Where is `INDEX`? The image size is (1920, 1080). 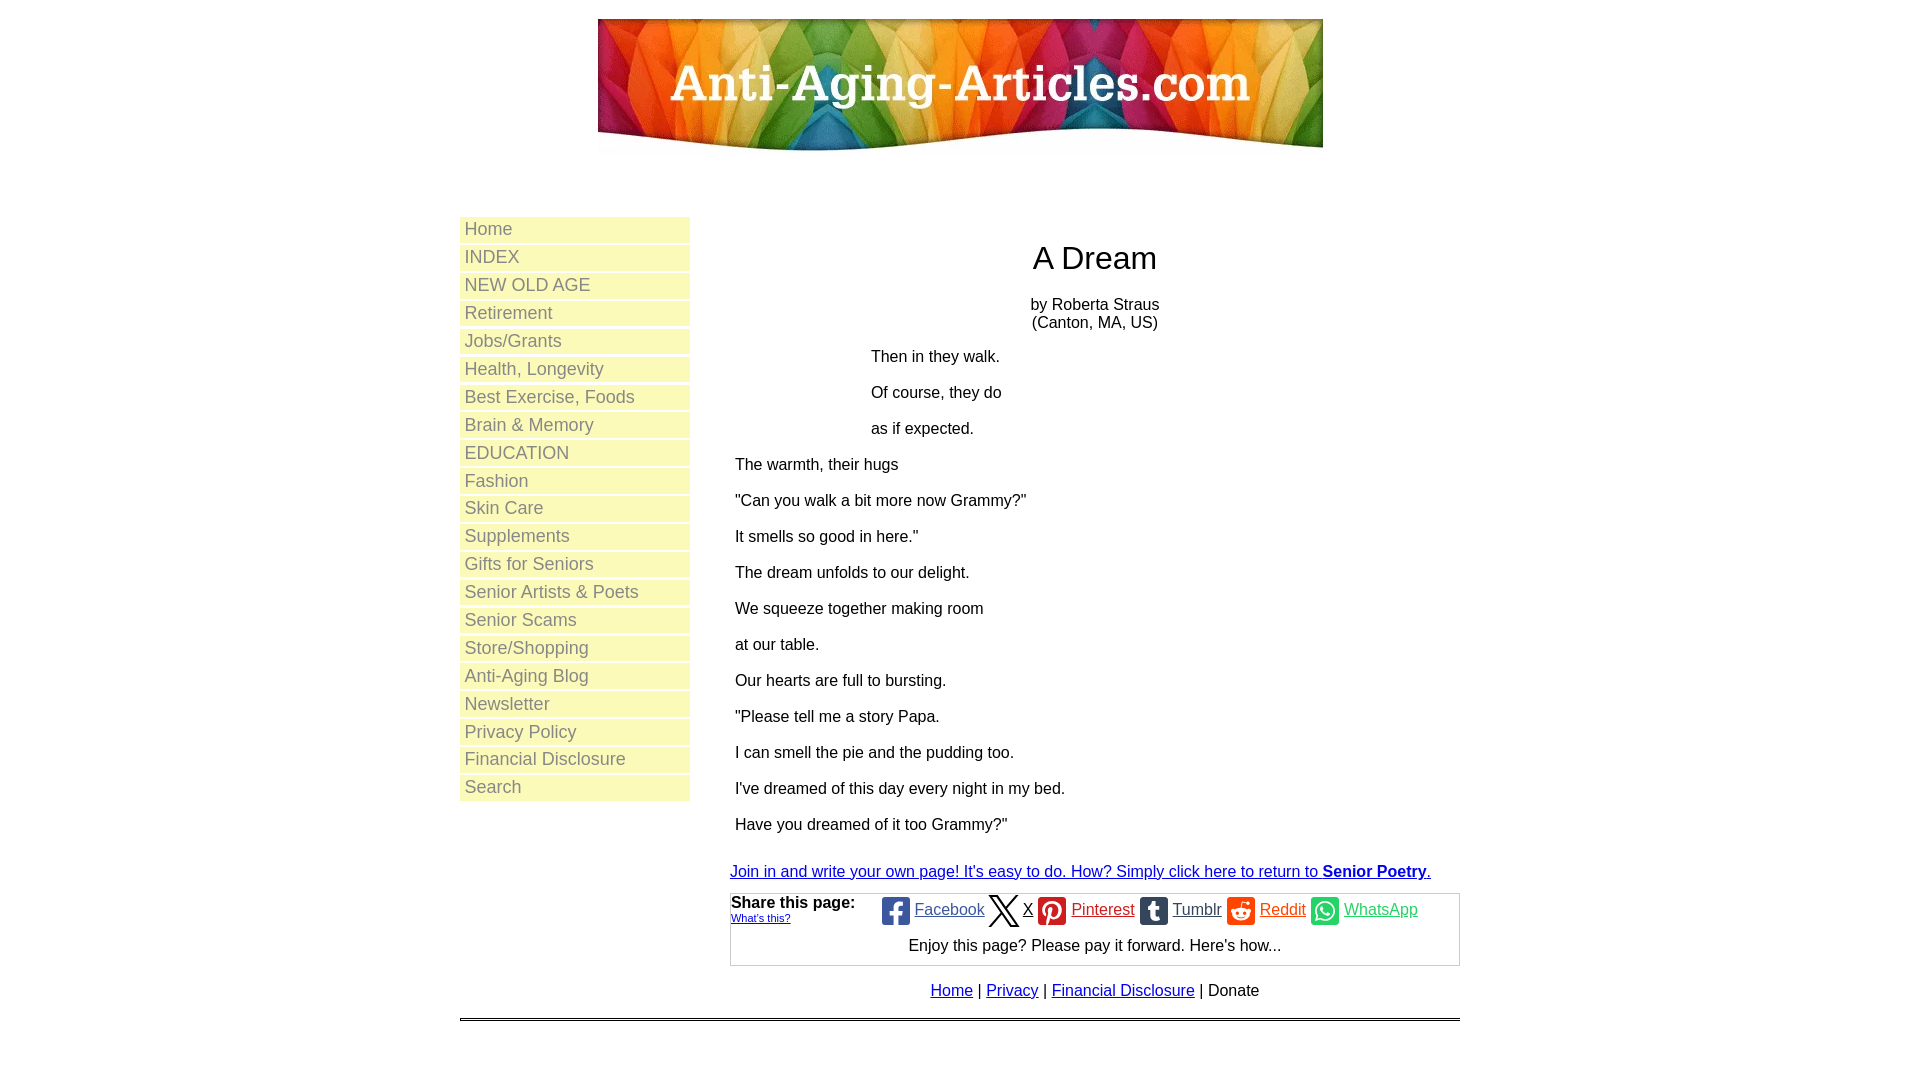 INDEX is located at coordinates (574, 258).